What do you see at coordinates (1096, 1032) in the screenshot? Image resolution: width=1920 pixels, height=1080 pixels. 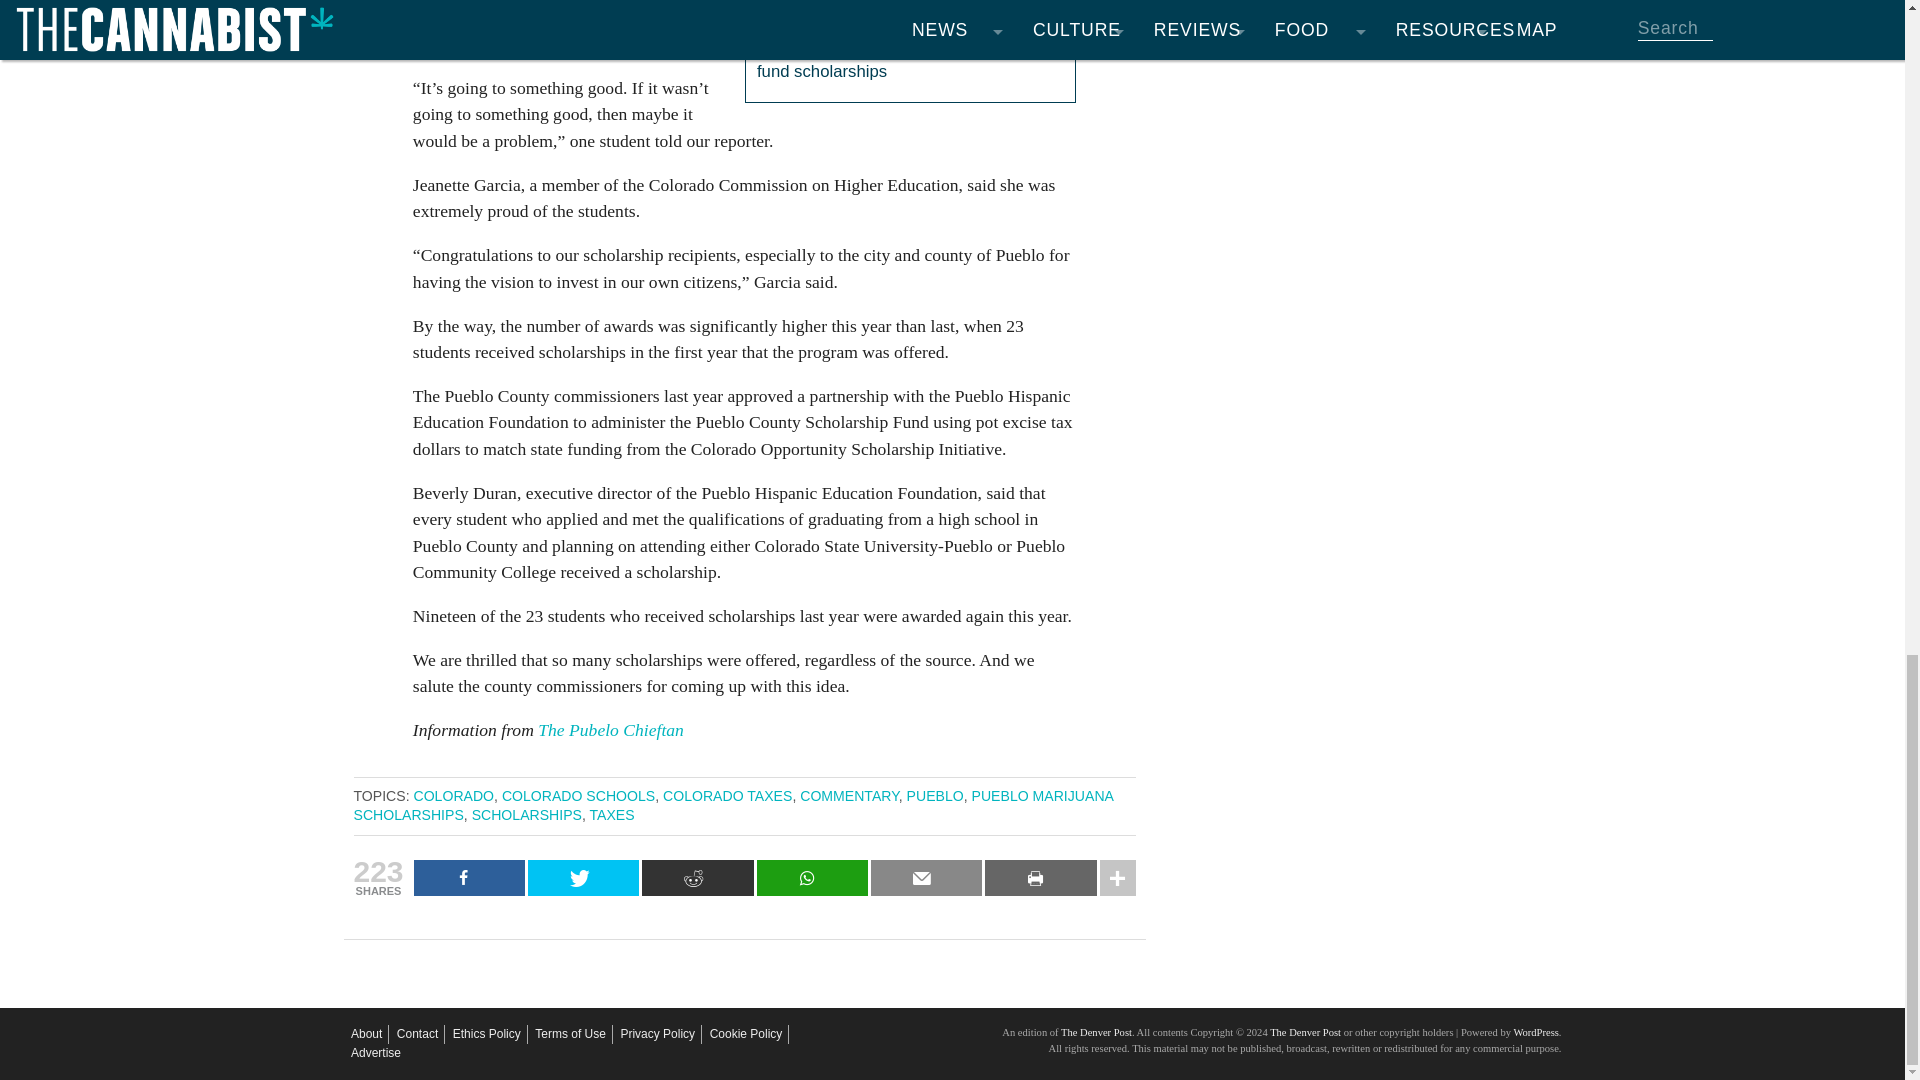 I see `The Denver Post` at bounding box center [1096, 1032].